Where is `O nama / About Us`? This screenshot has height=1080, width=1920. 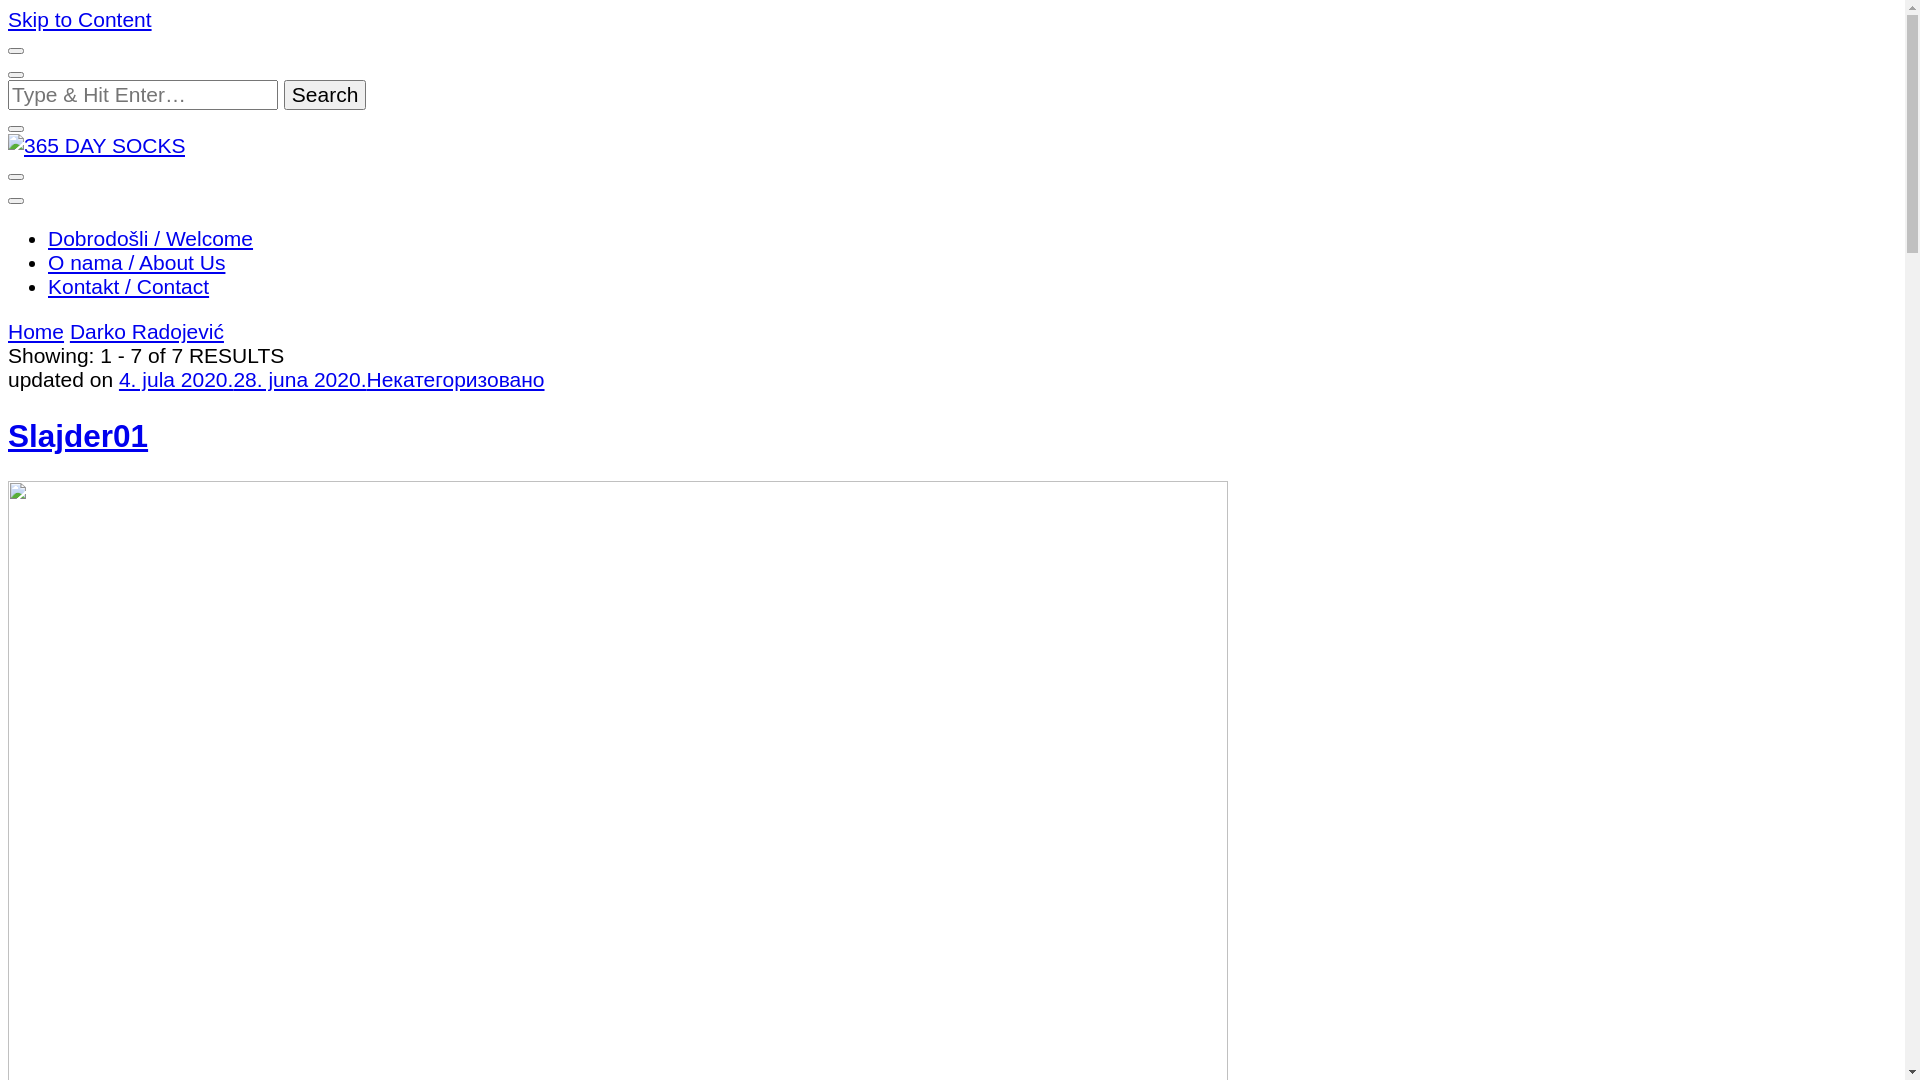
O nama / About Us is located at coordinates (136, 262).